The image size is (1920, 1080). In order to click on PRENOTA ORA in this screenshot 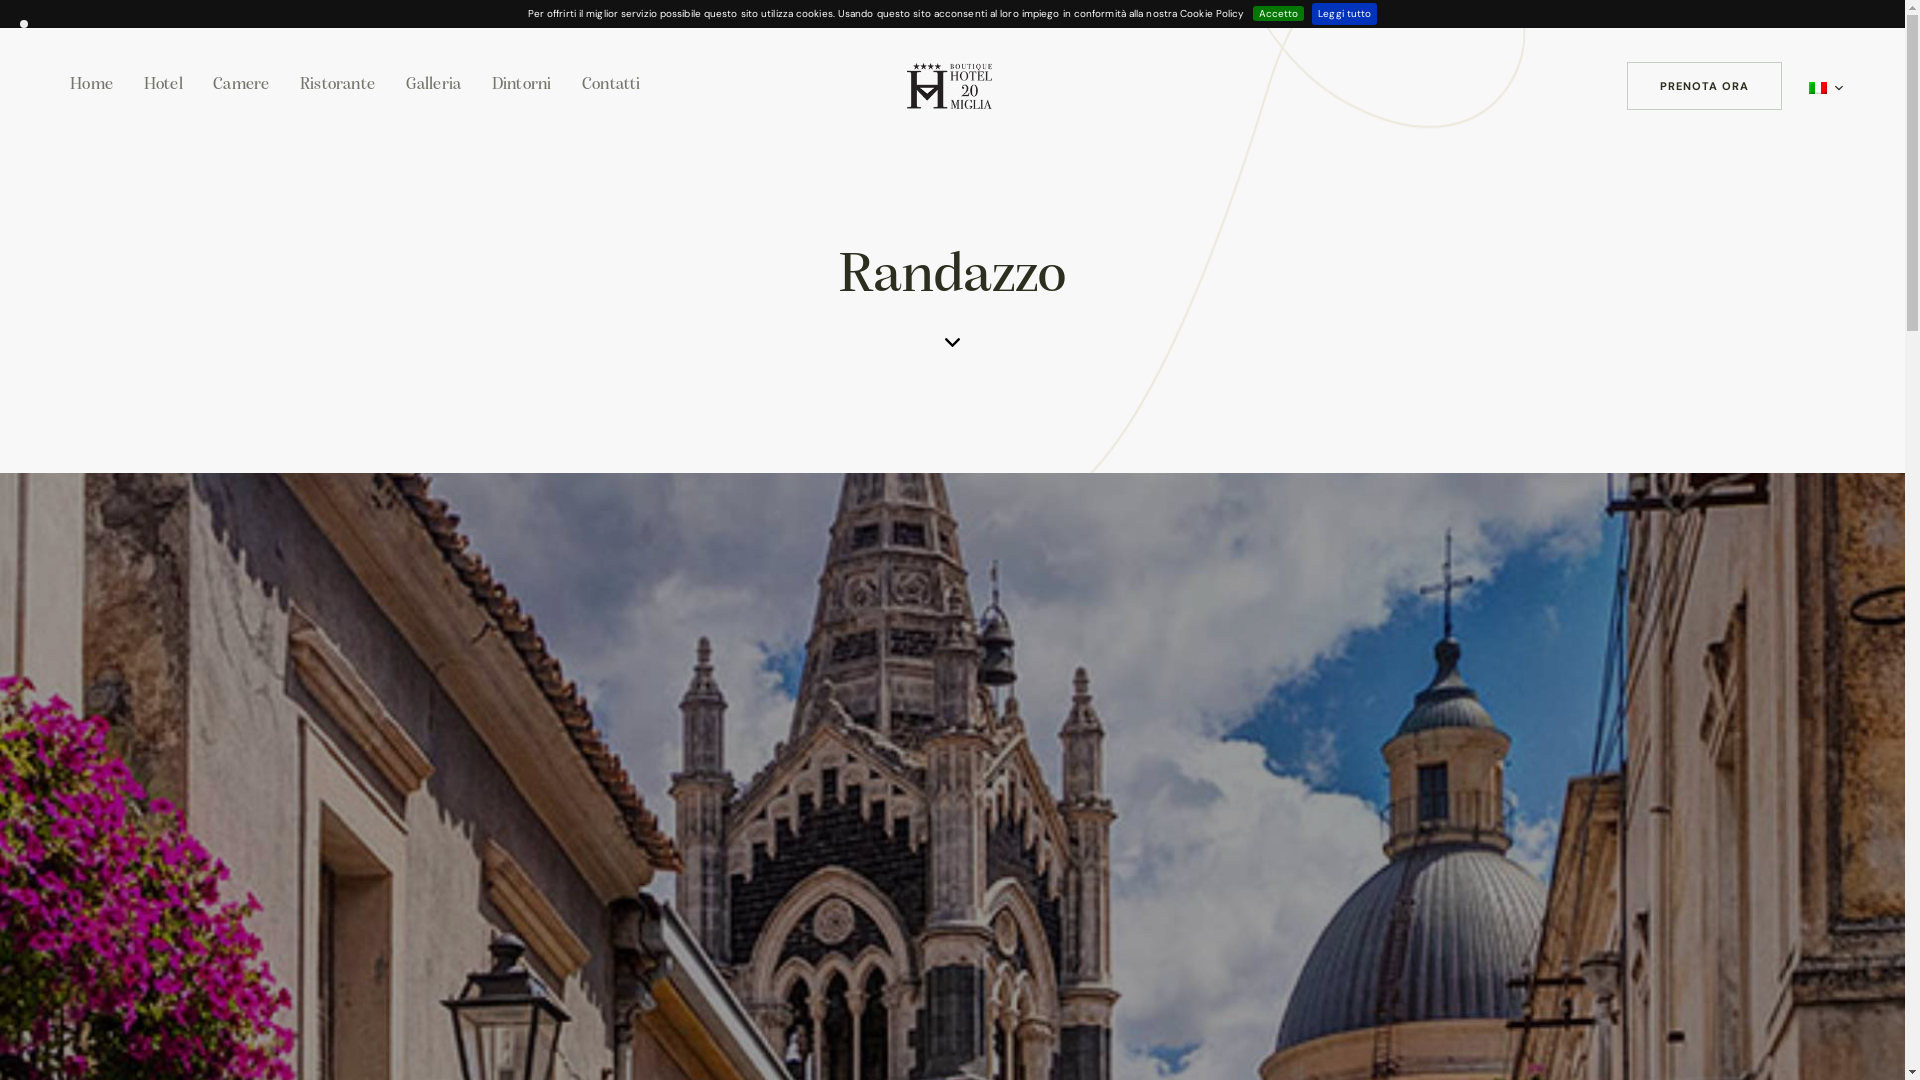, I will do `click(1704, 86)`.